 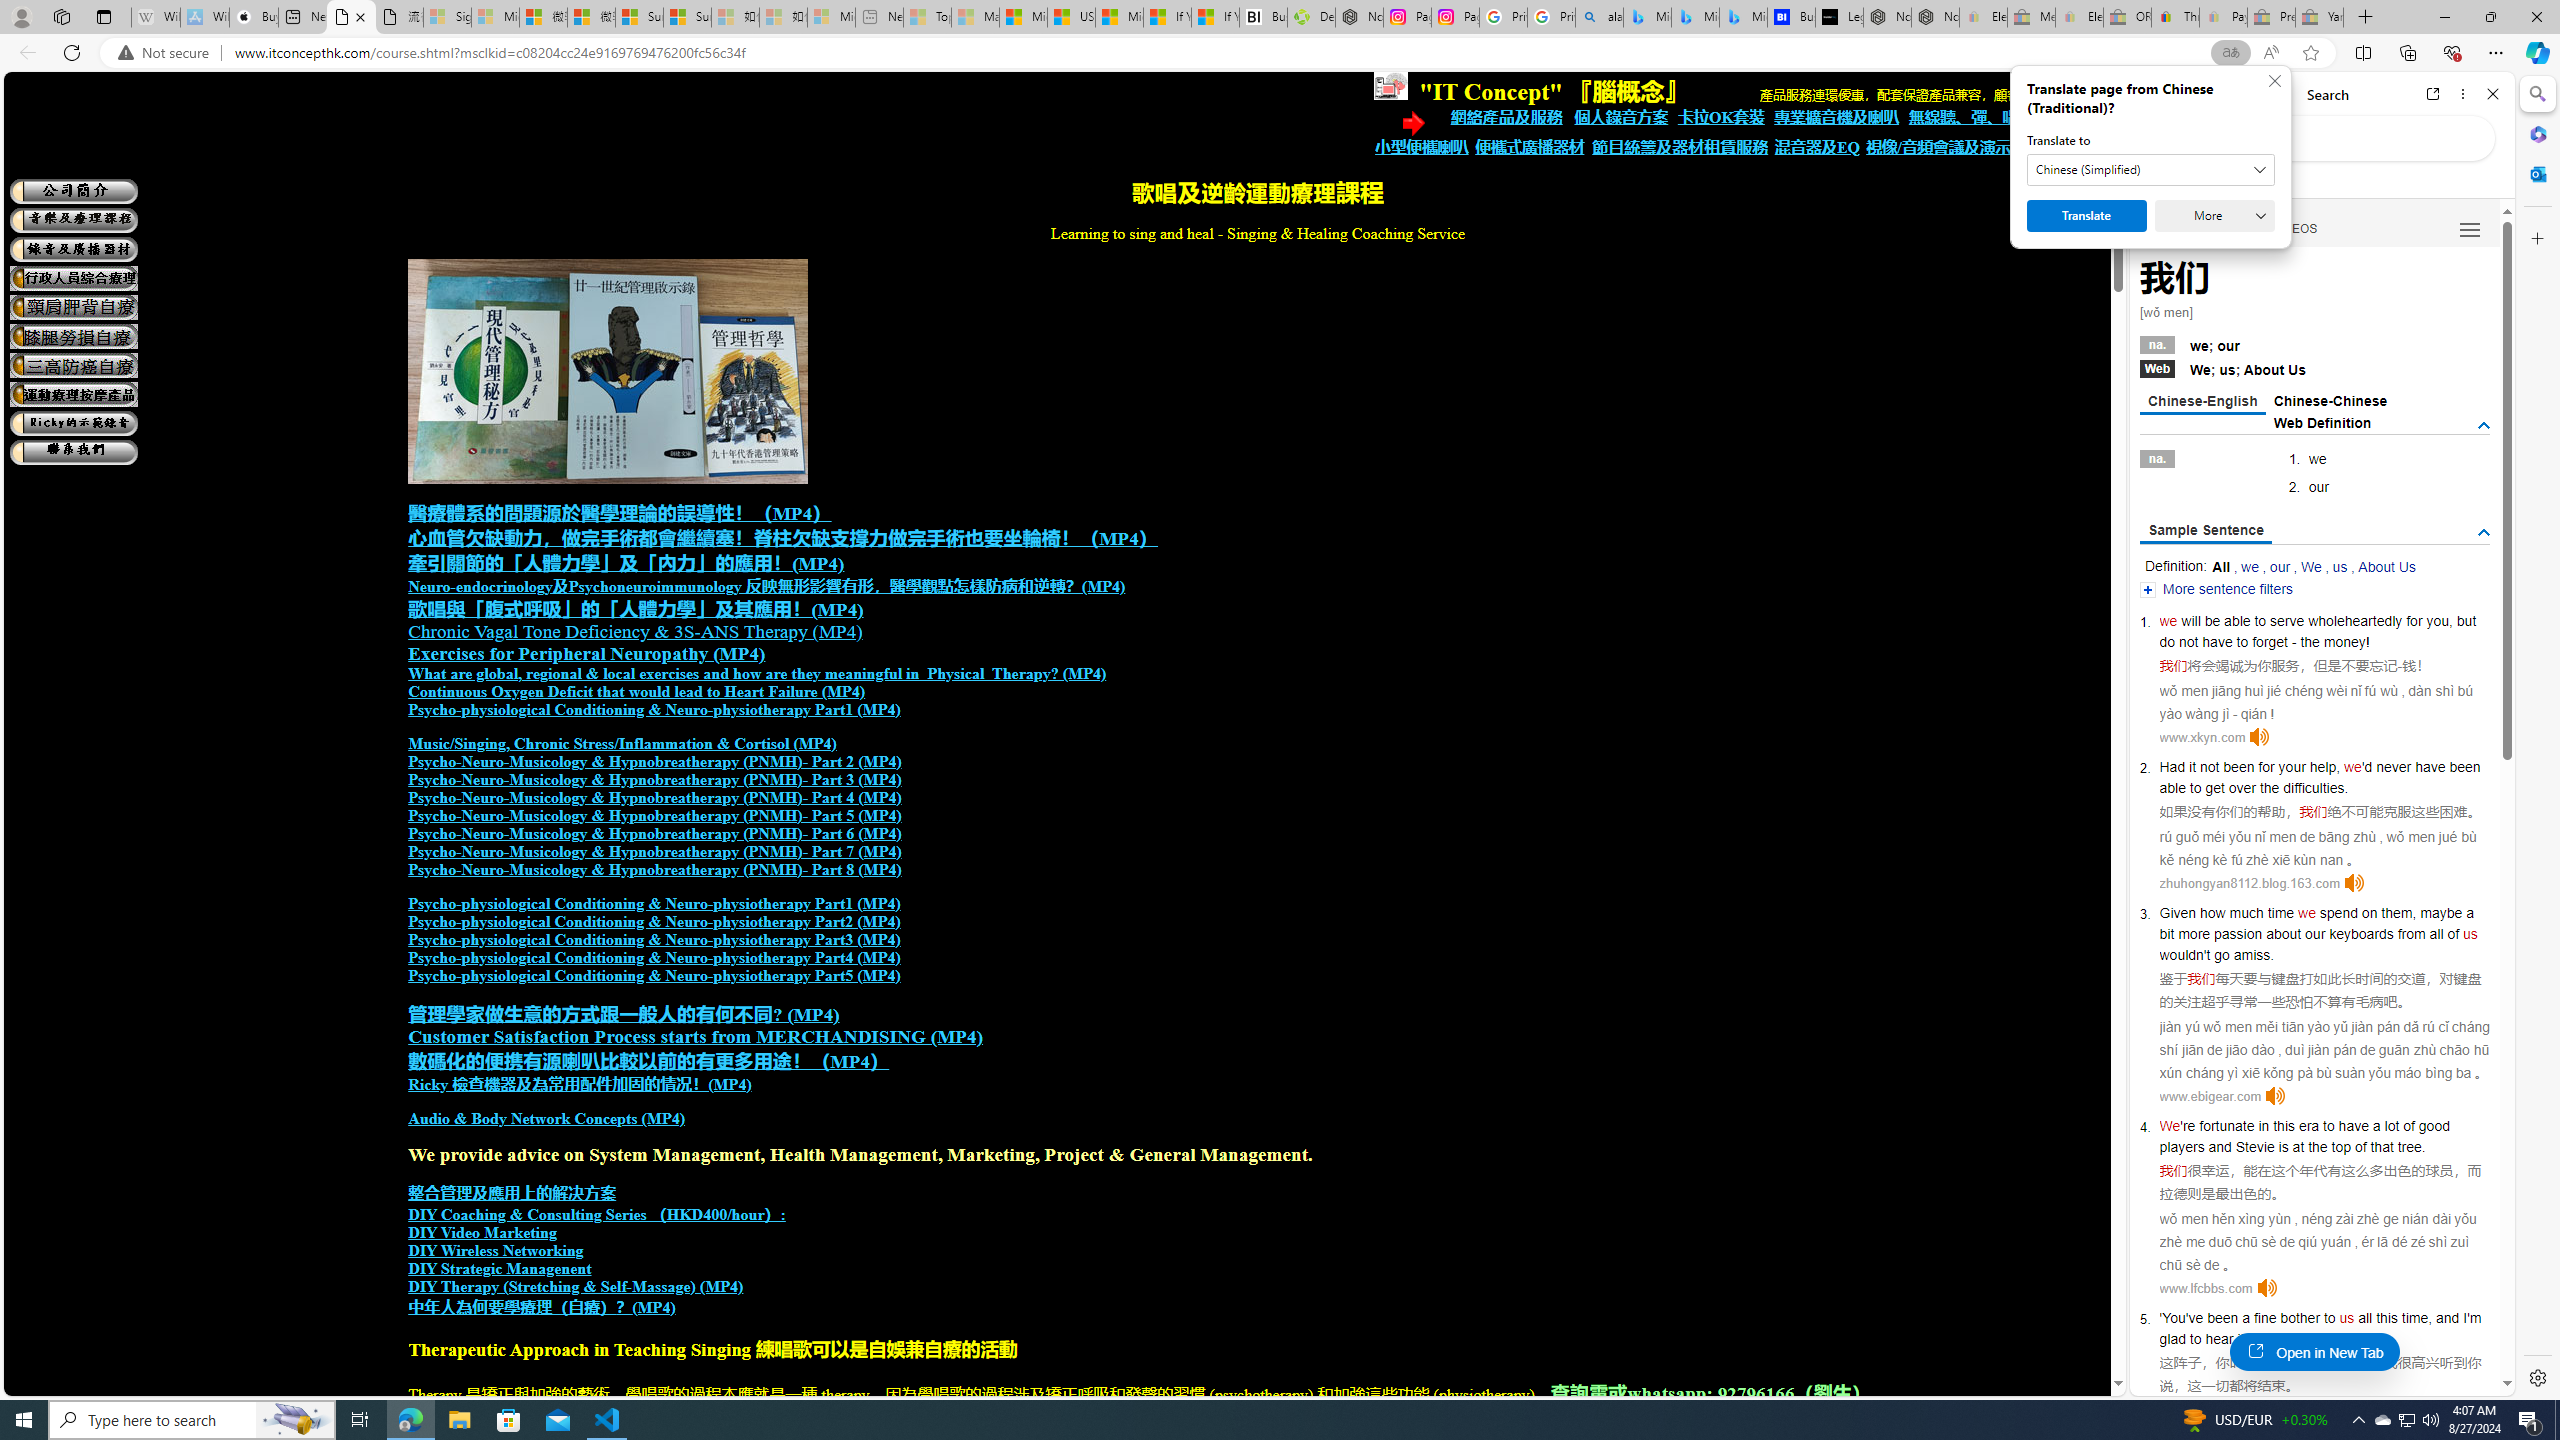 What do you see at coordinates (2536, 134) in the screenshot?
I see `Microsoft 365` at bounding box center [2536, 134].